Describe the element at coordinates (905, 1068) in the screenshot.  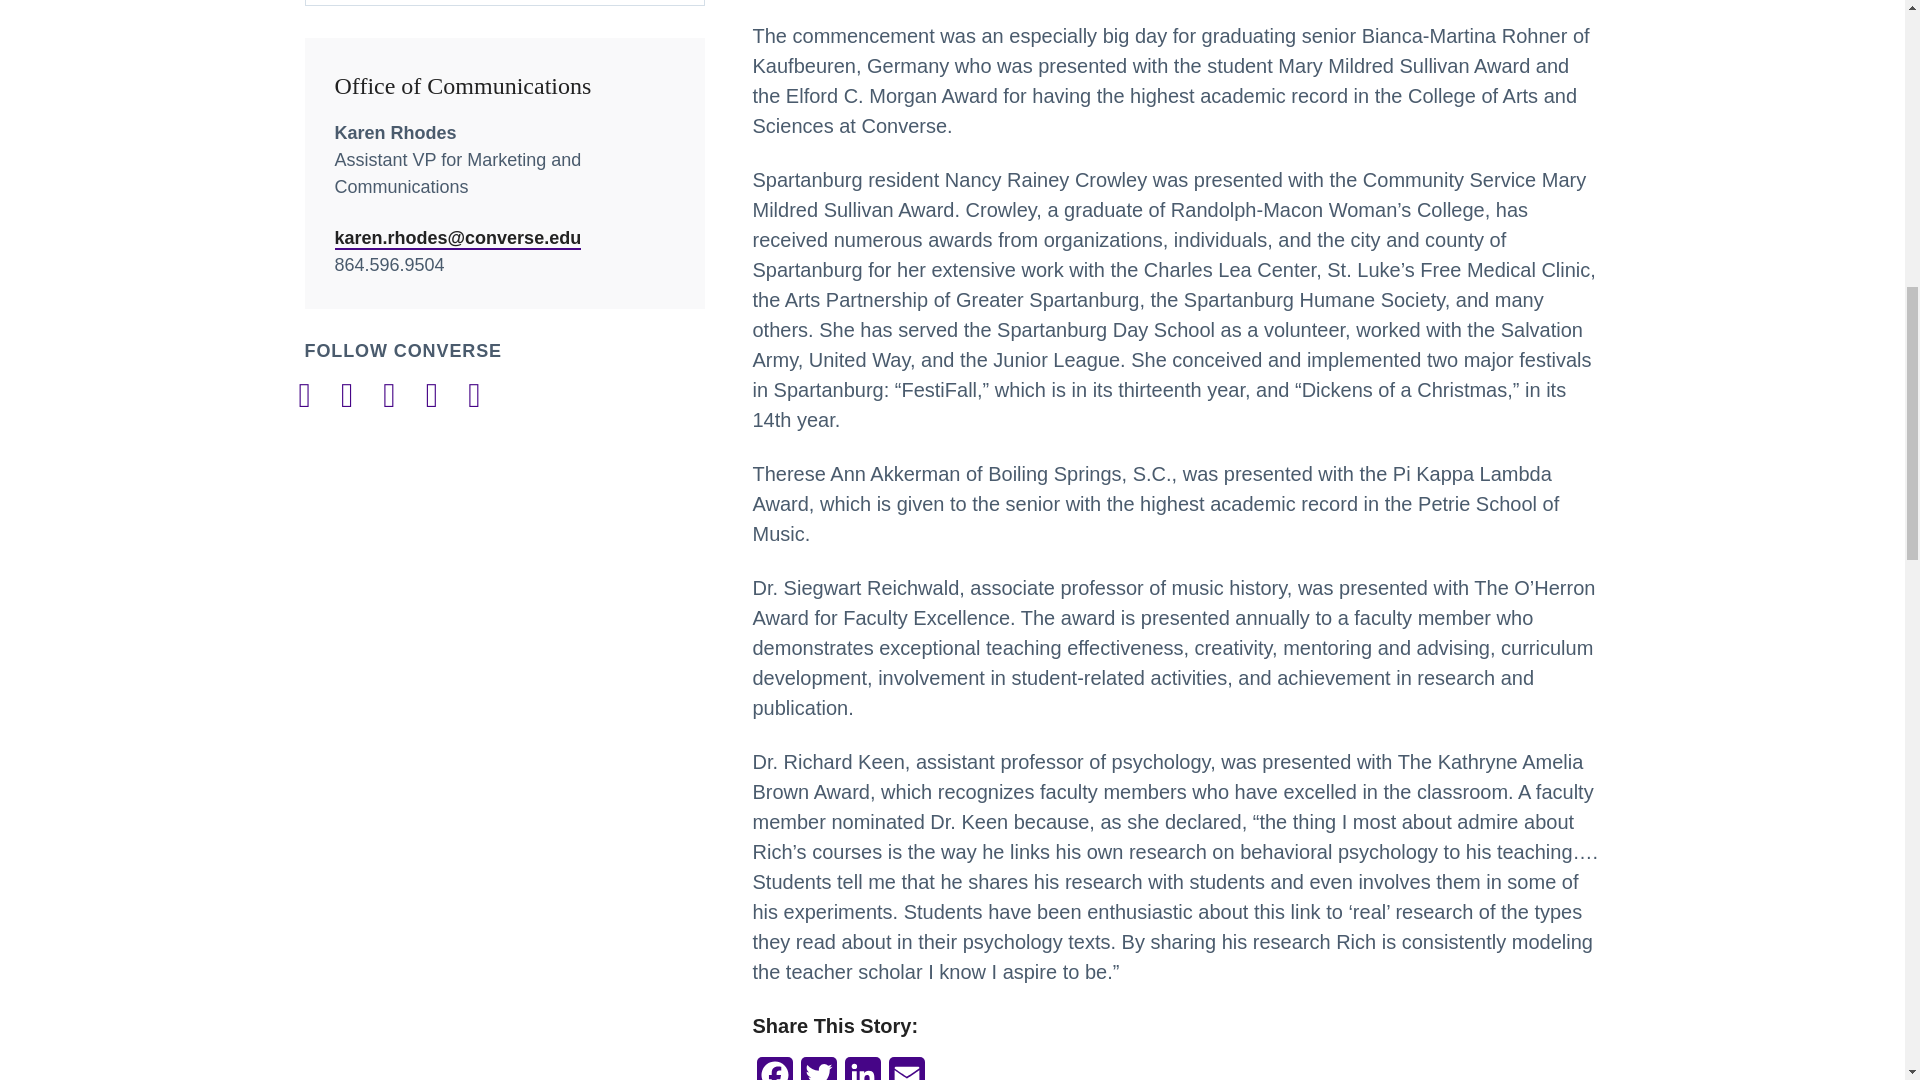
I see `Email` at that location.